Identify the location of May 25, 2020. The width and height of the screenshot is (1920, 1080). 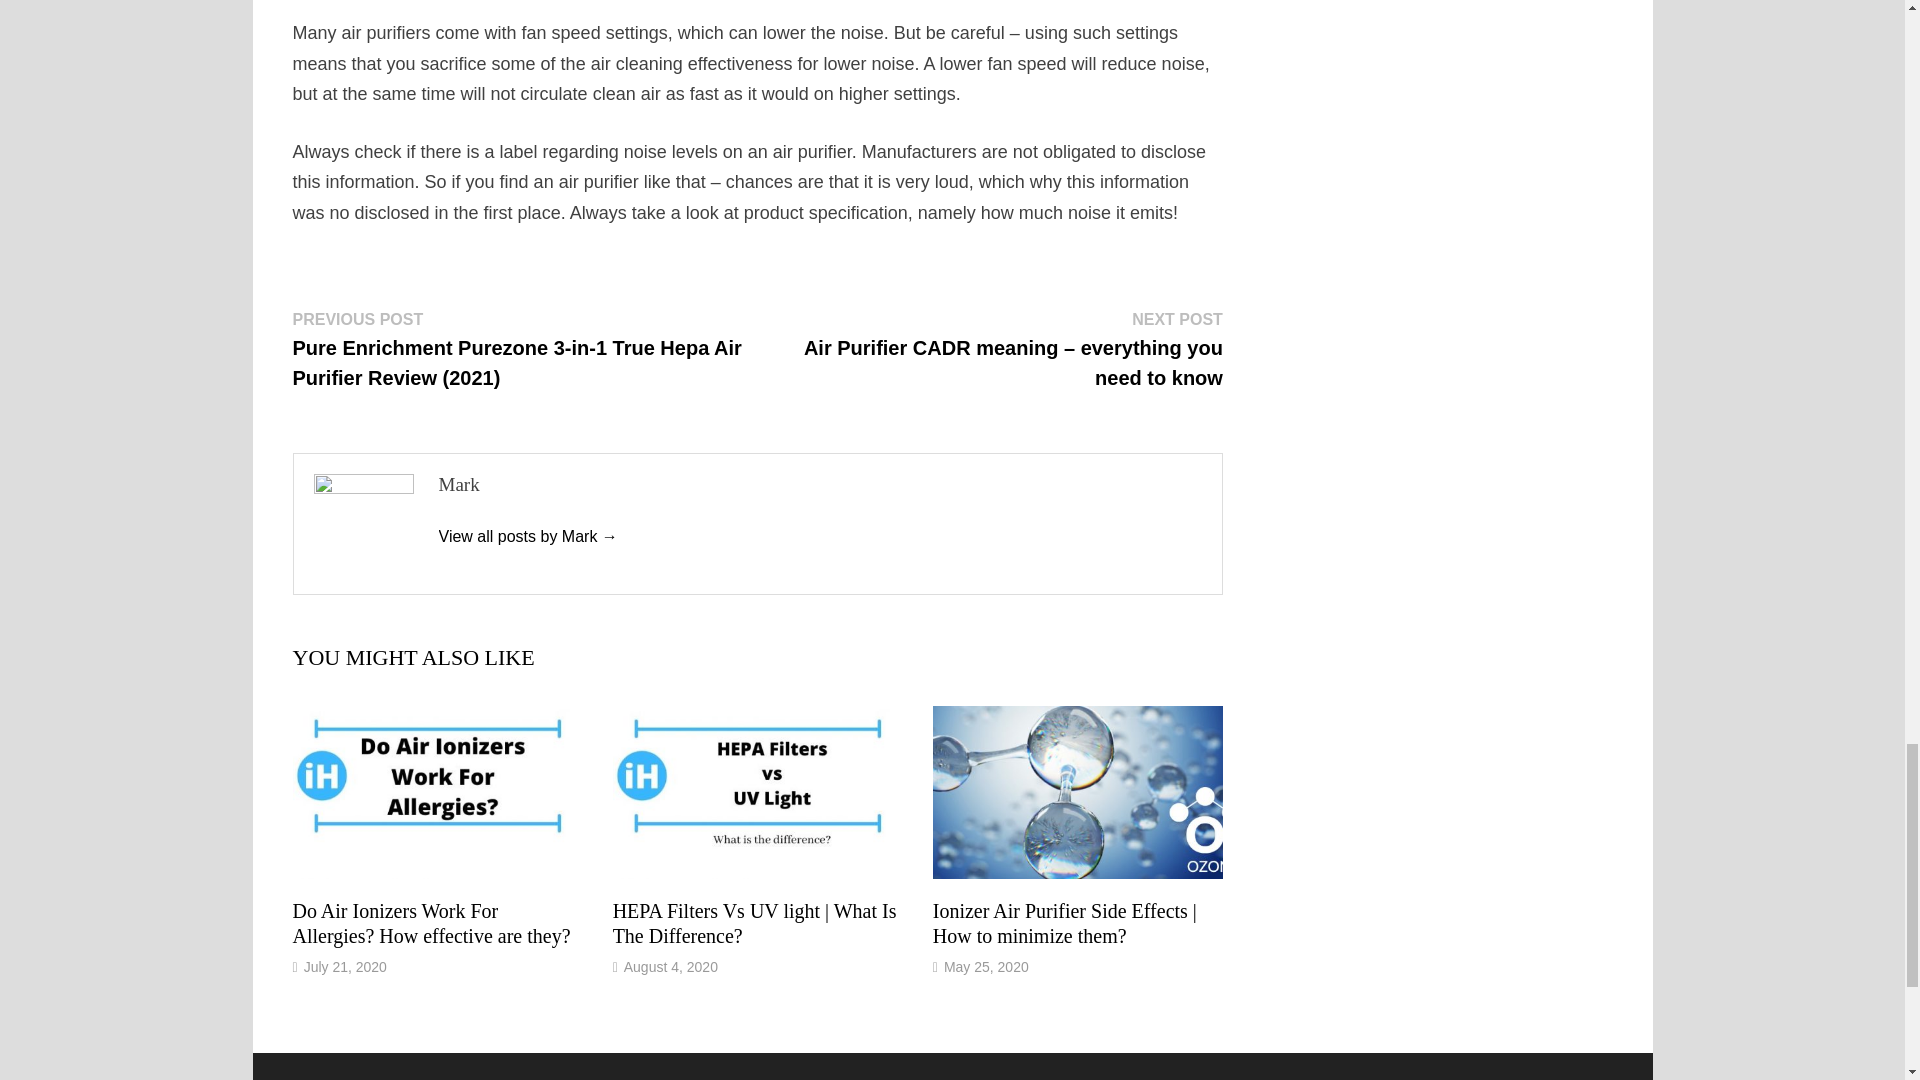
(986, 967).